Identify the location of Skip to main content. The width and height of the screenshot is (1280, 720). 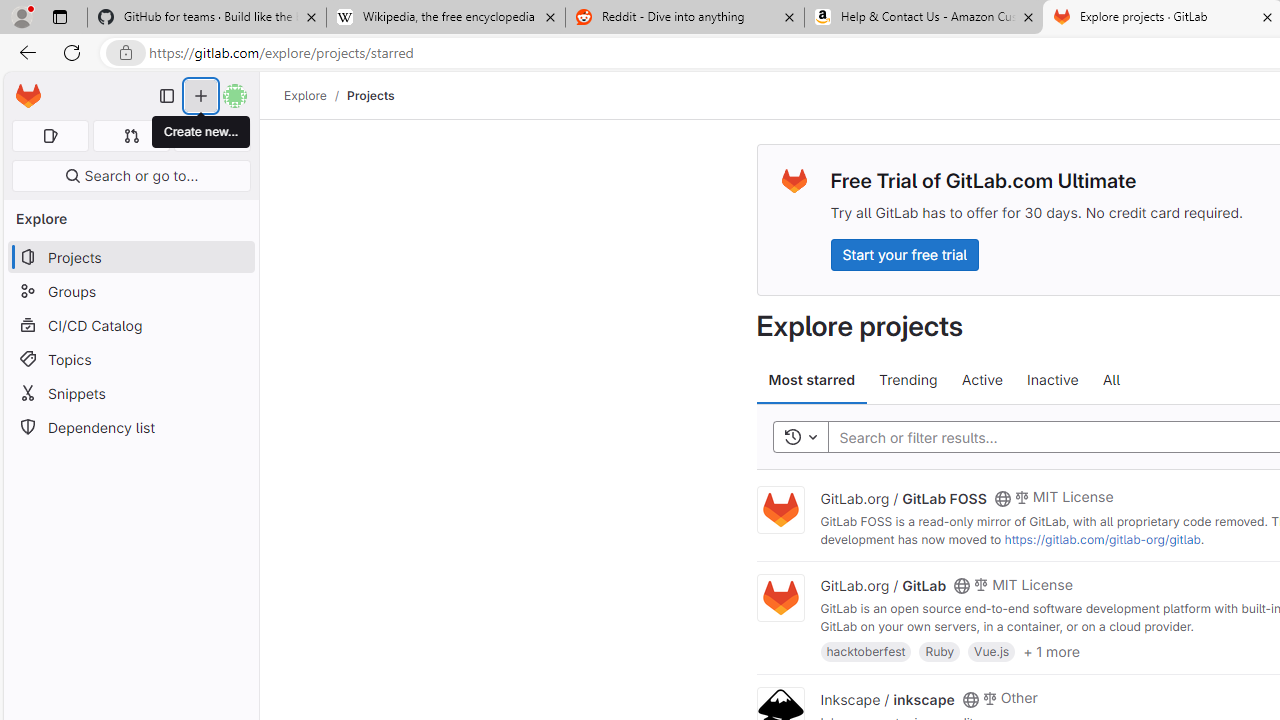
(23, 87).